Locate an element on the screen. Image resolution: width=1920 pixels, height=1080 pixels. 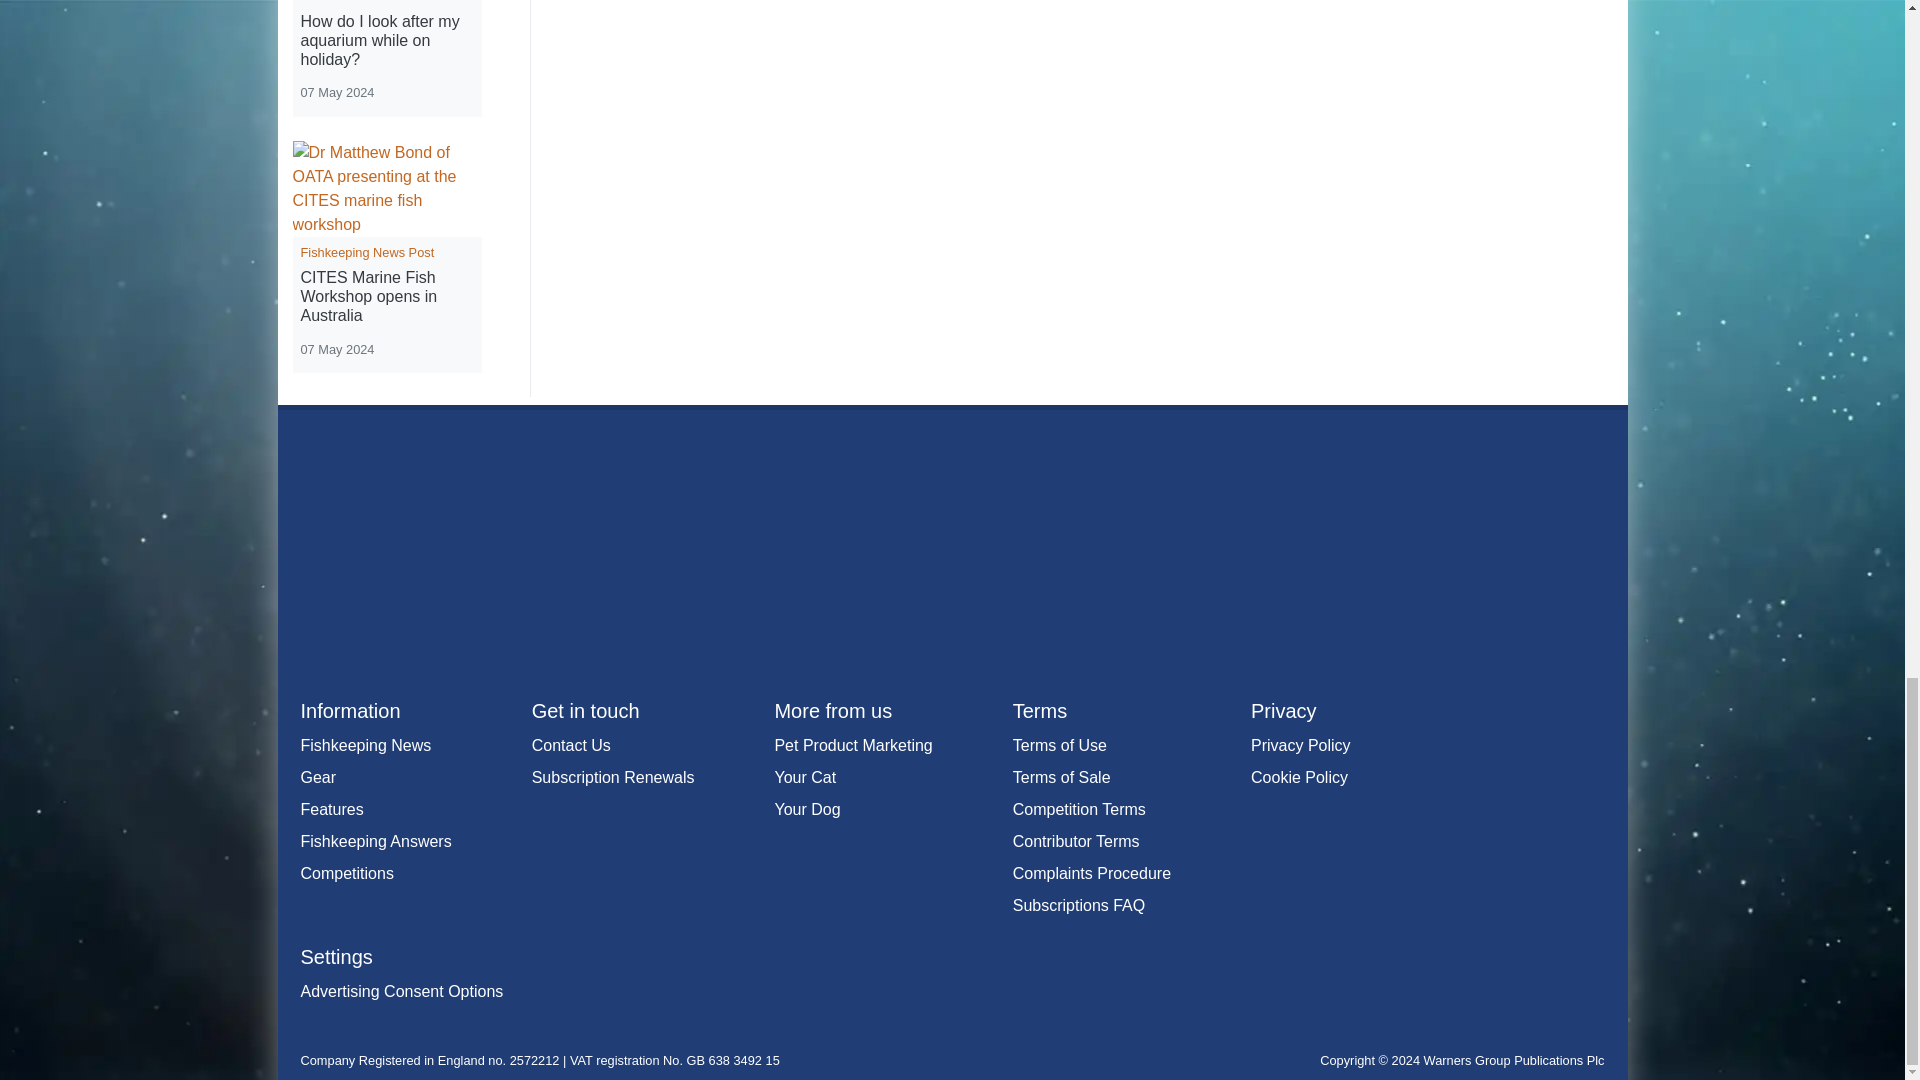
View your Advertising Consent options for this website is located at coordinates (401, 992).